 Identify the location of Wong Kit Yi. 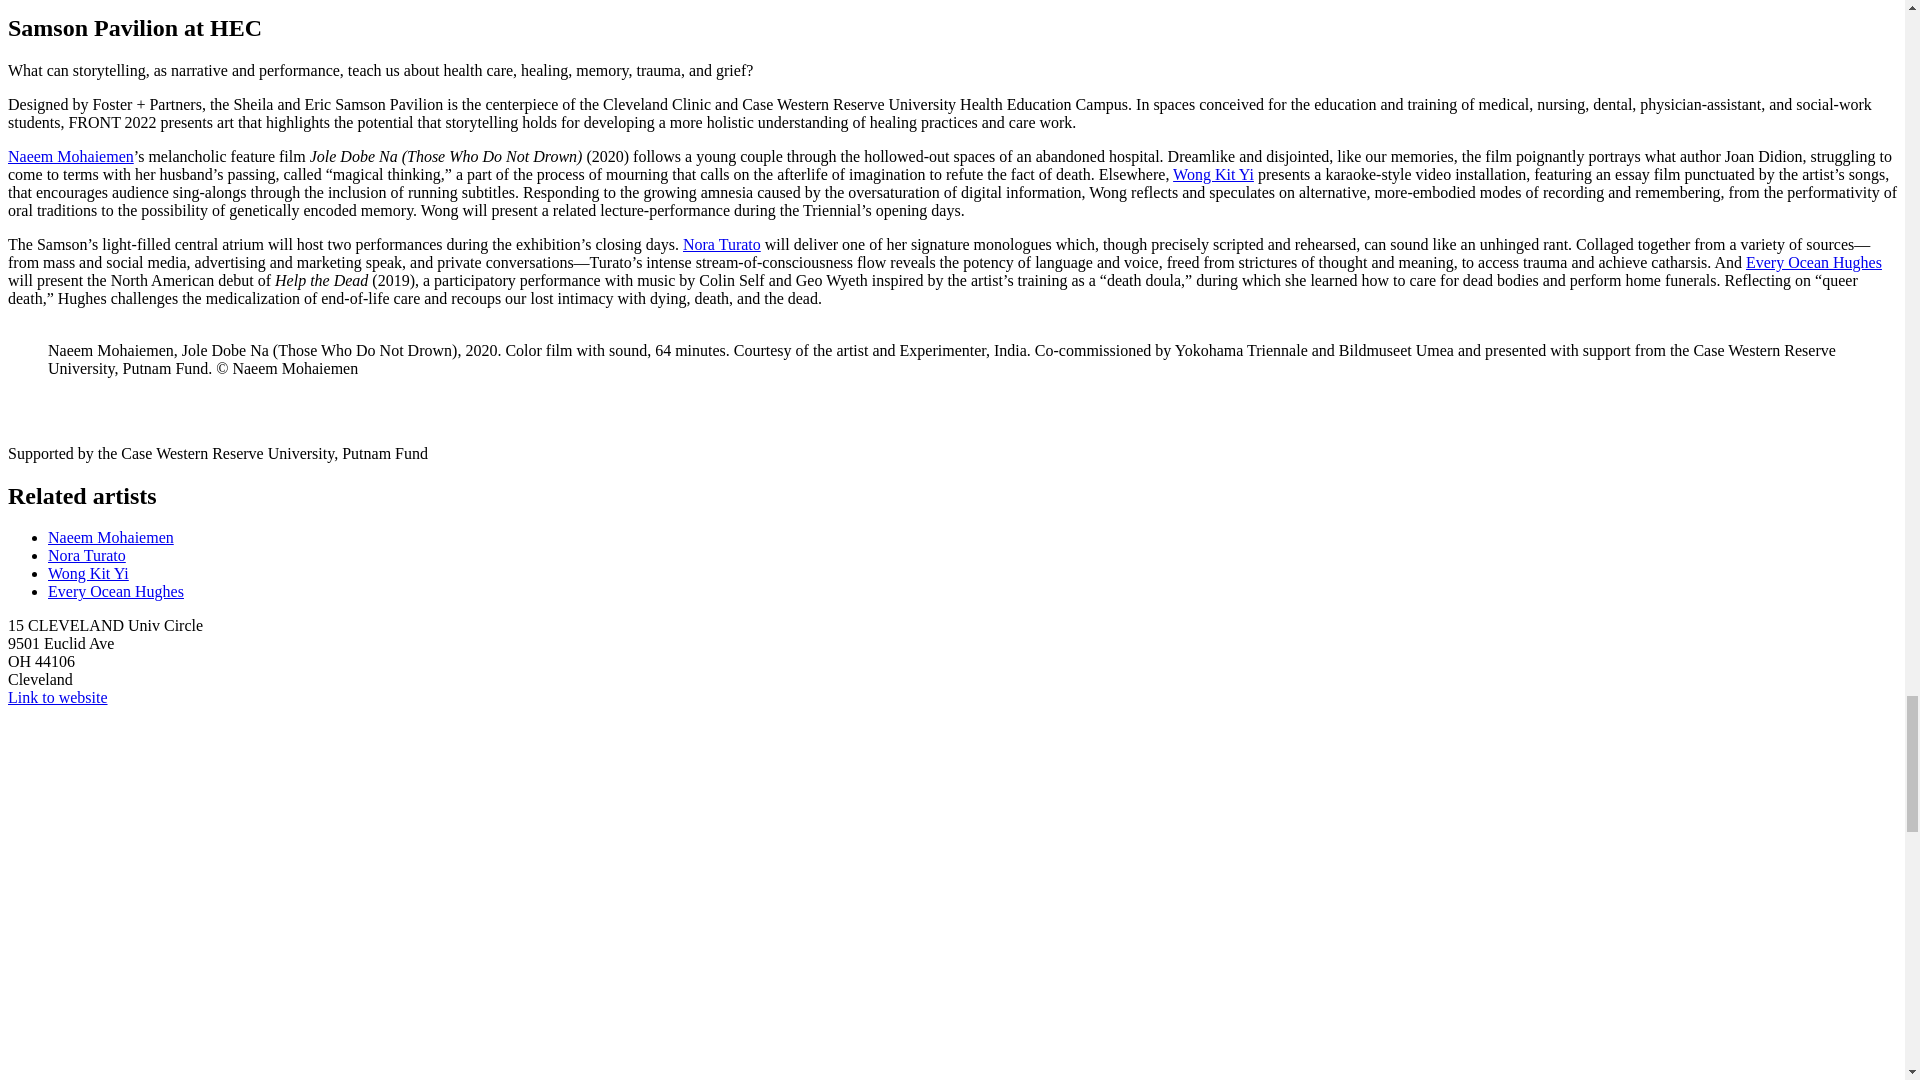
(88, 573).